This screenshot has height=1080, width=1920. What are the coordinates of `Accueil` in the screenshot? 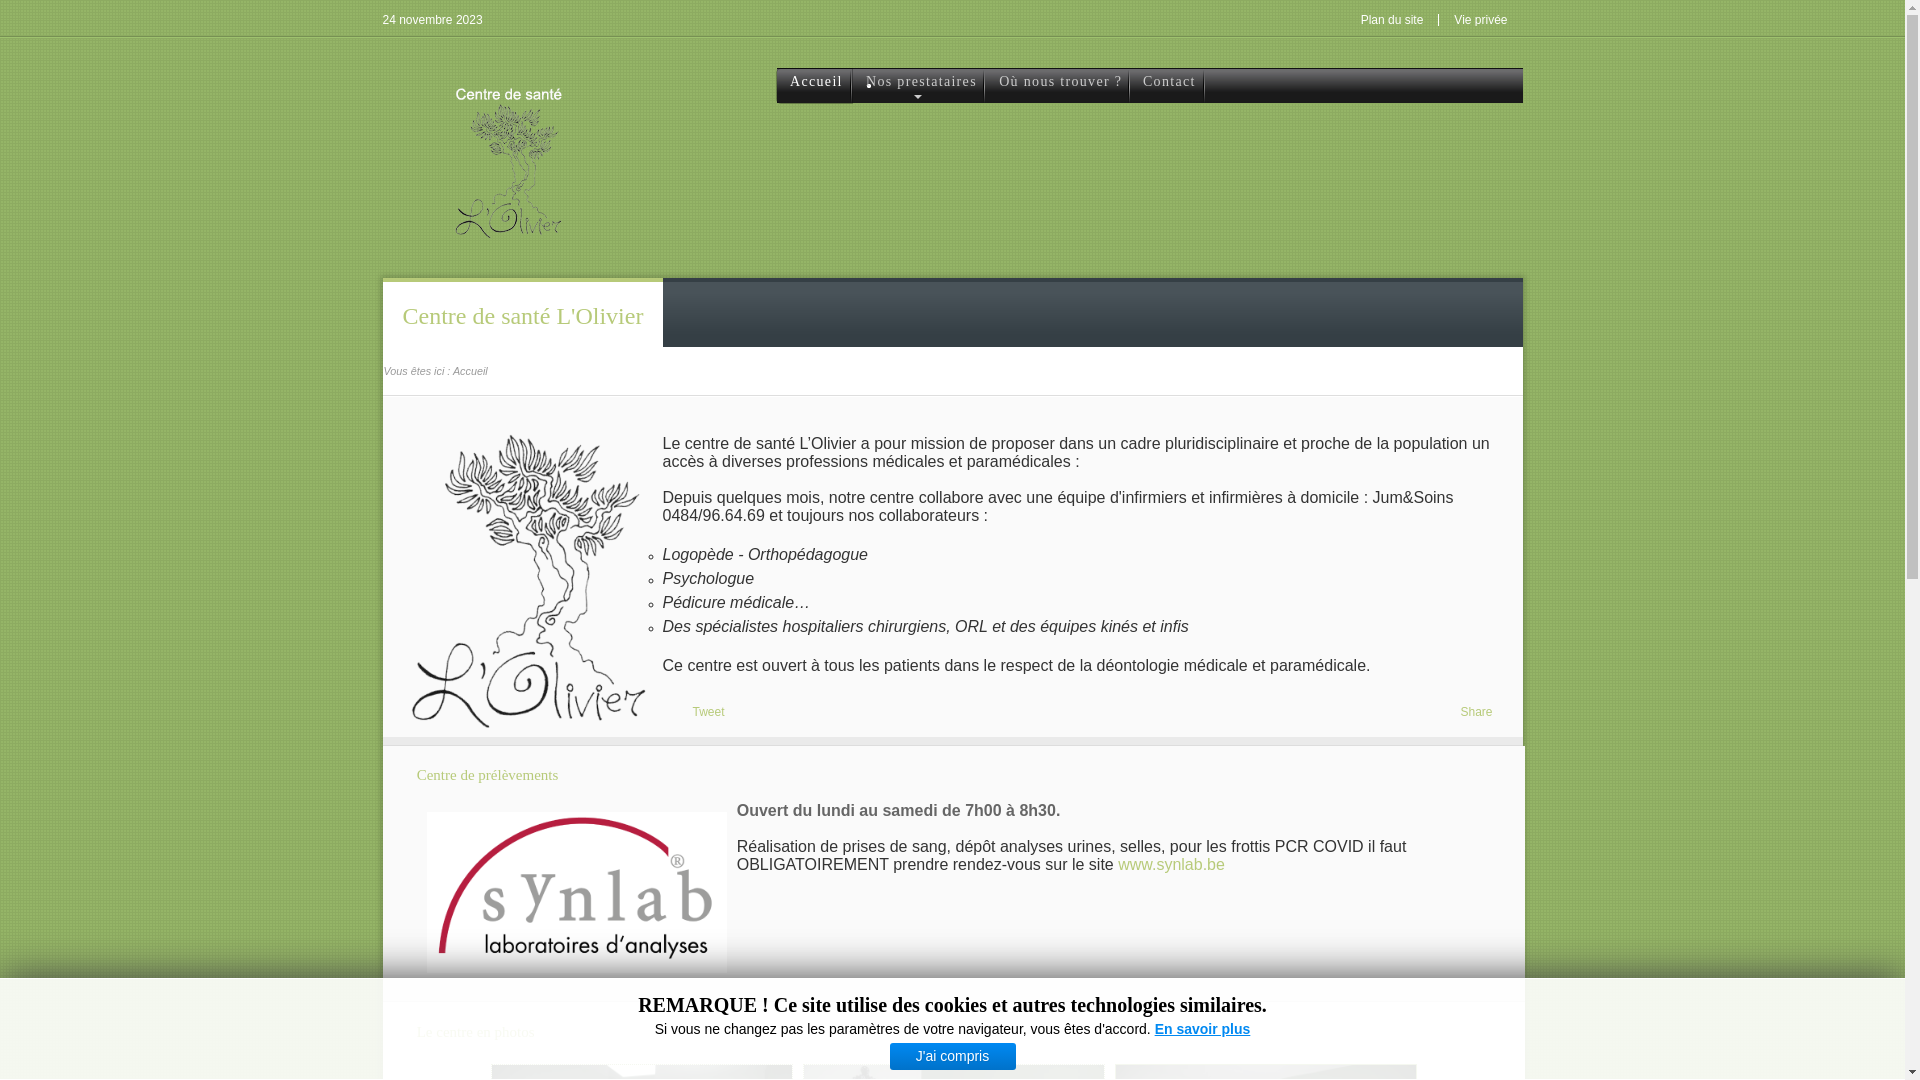 It's located at (814, 86).